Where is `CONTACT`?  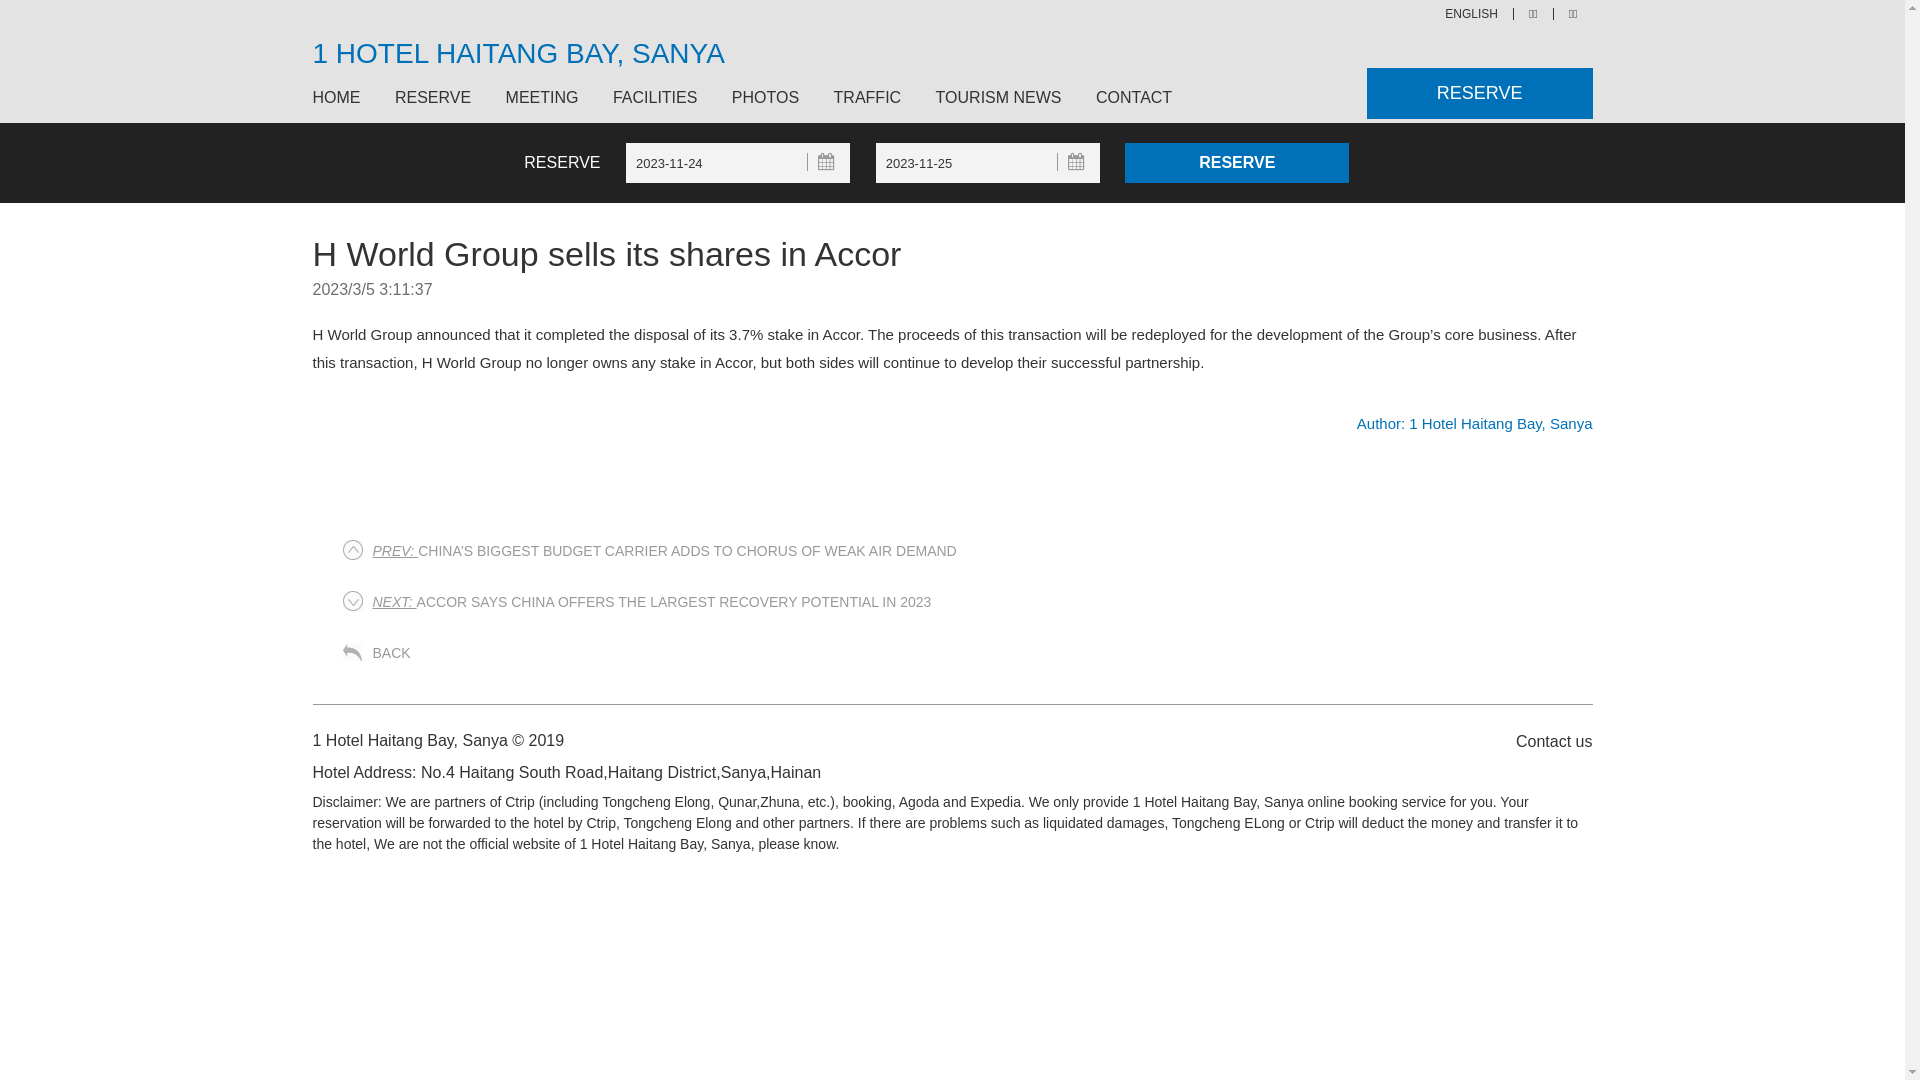 CONTACT is located at coordinates (1126, 98).